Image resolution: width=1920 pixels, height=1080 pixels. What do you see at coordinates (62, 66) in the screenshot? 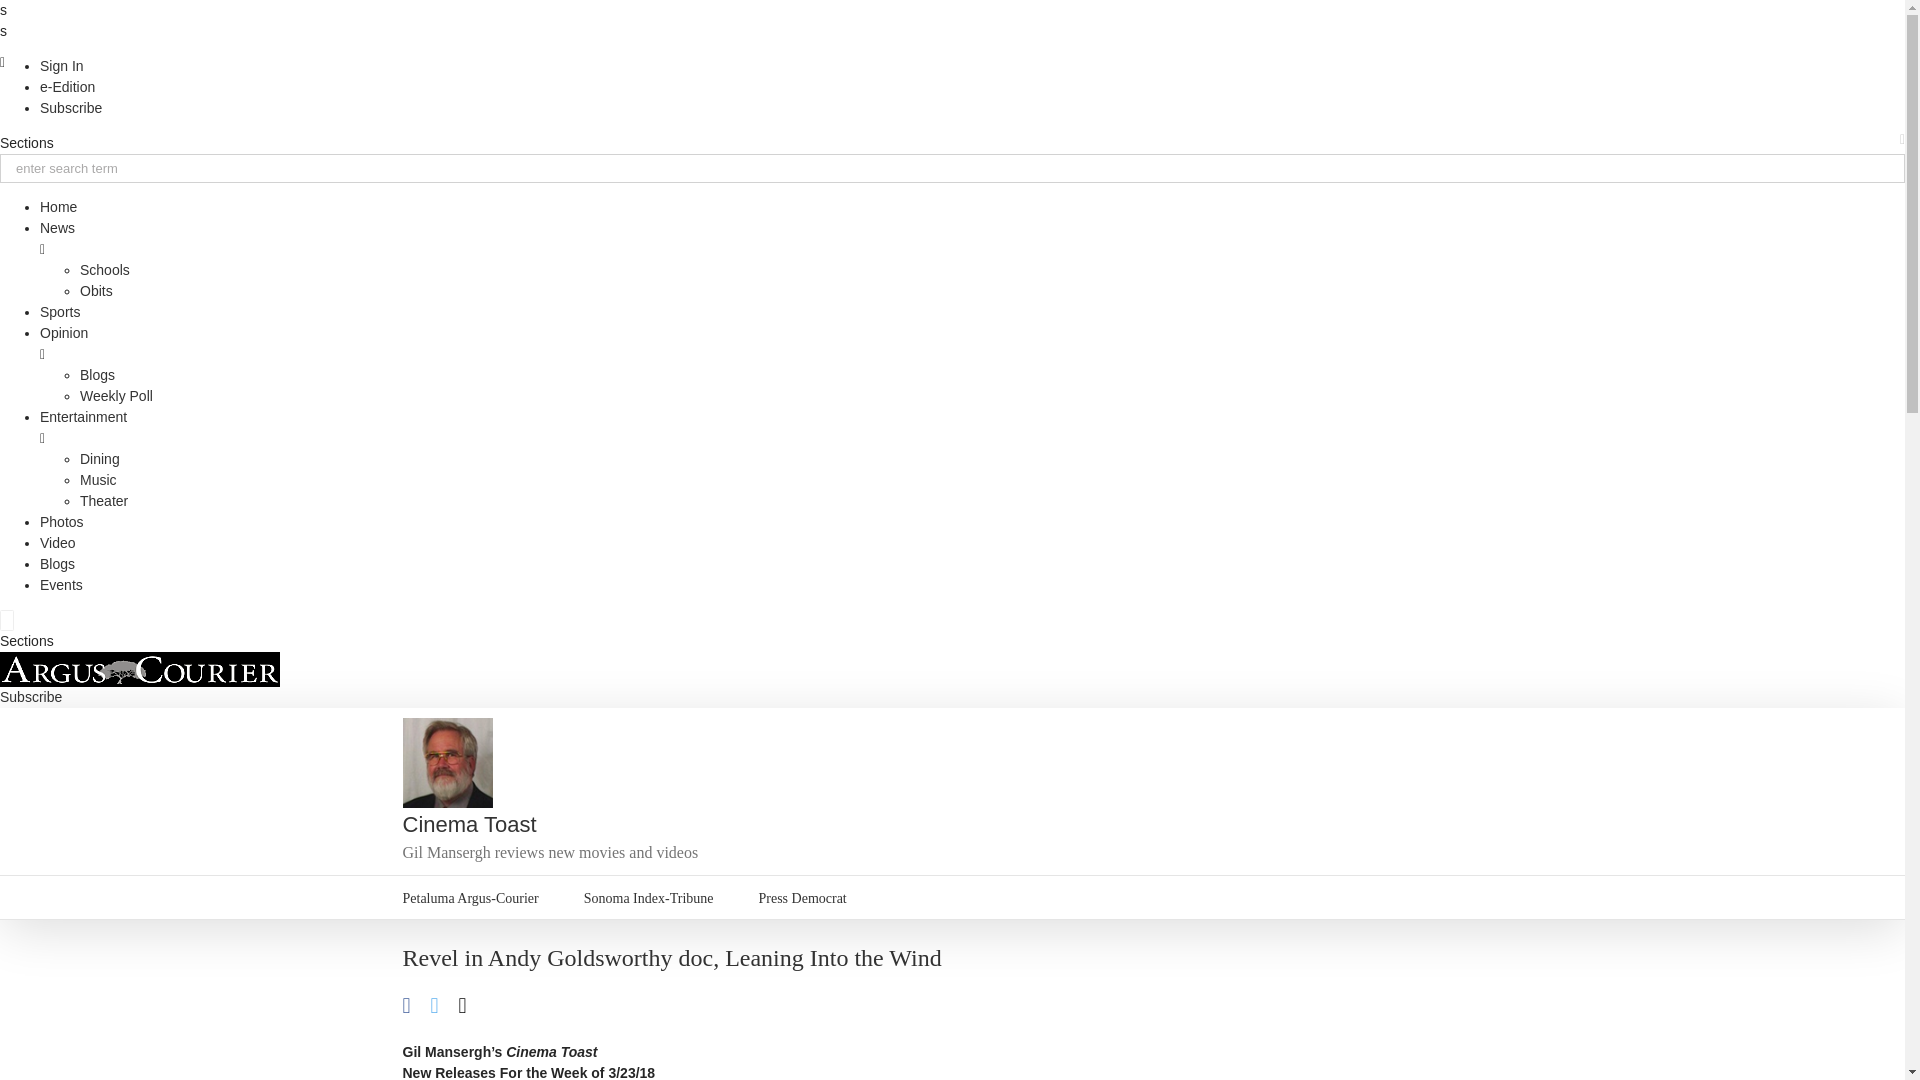
I see `Sign In` at bounding box center [62, 66].